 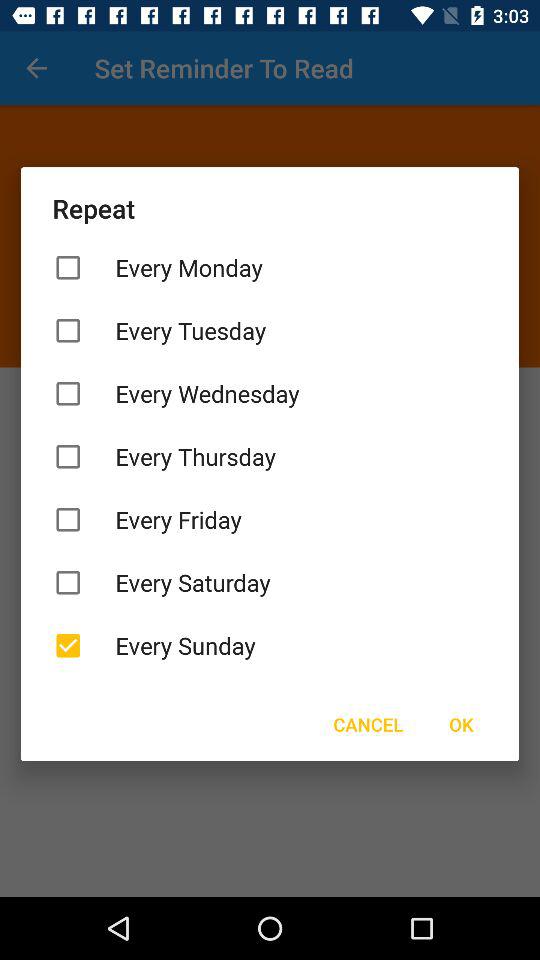 I want to click on turn on item below the every sunday item, so click(x=461, y=724).